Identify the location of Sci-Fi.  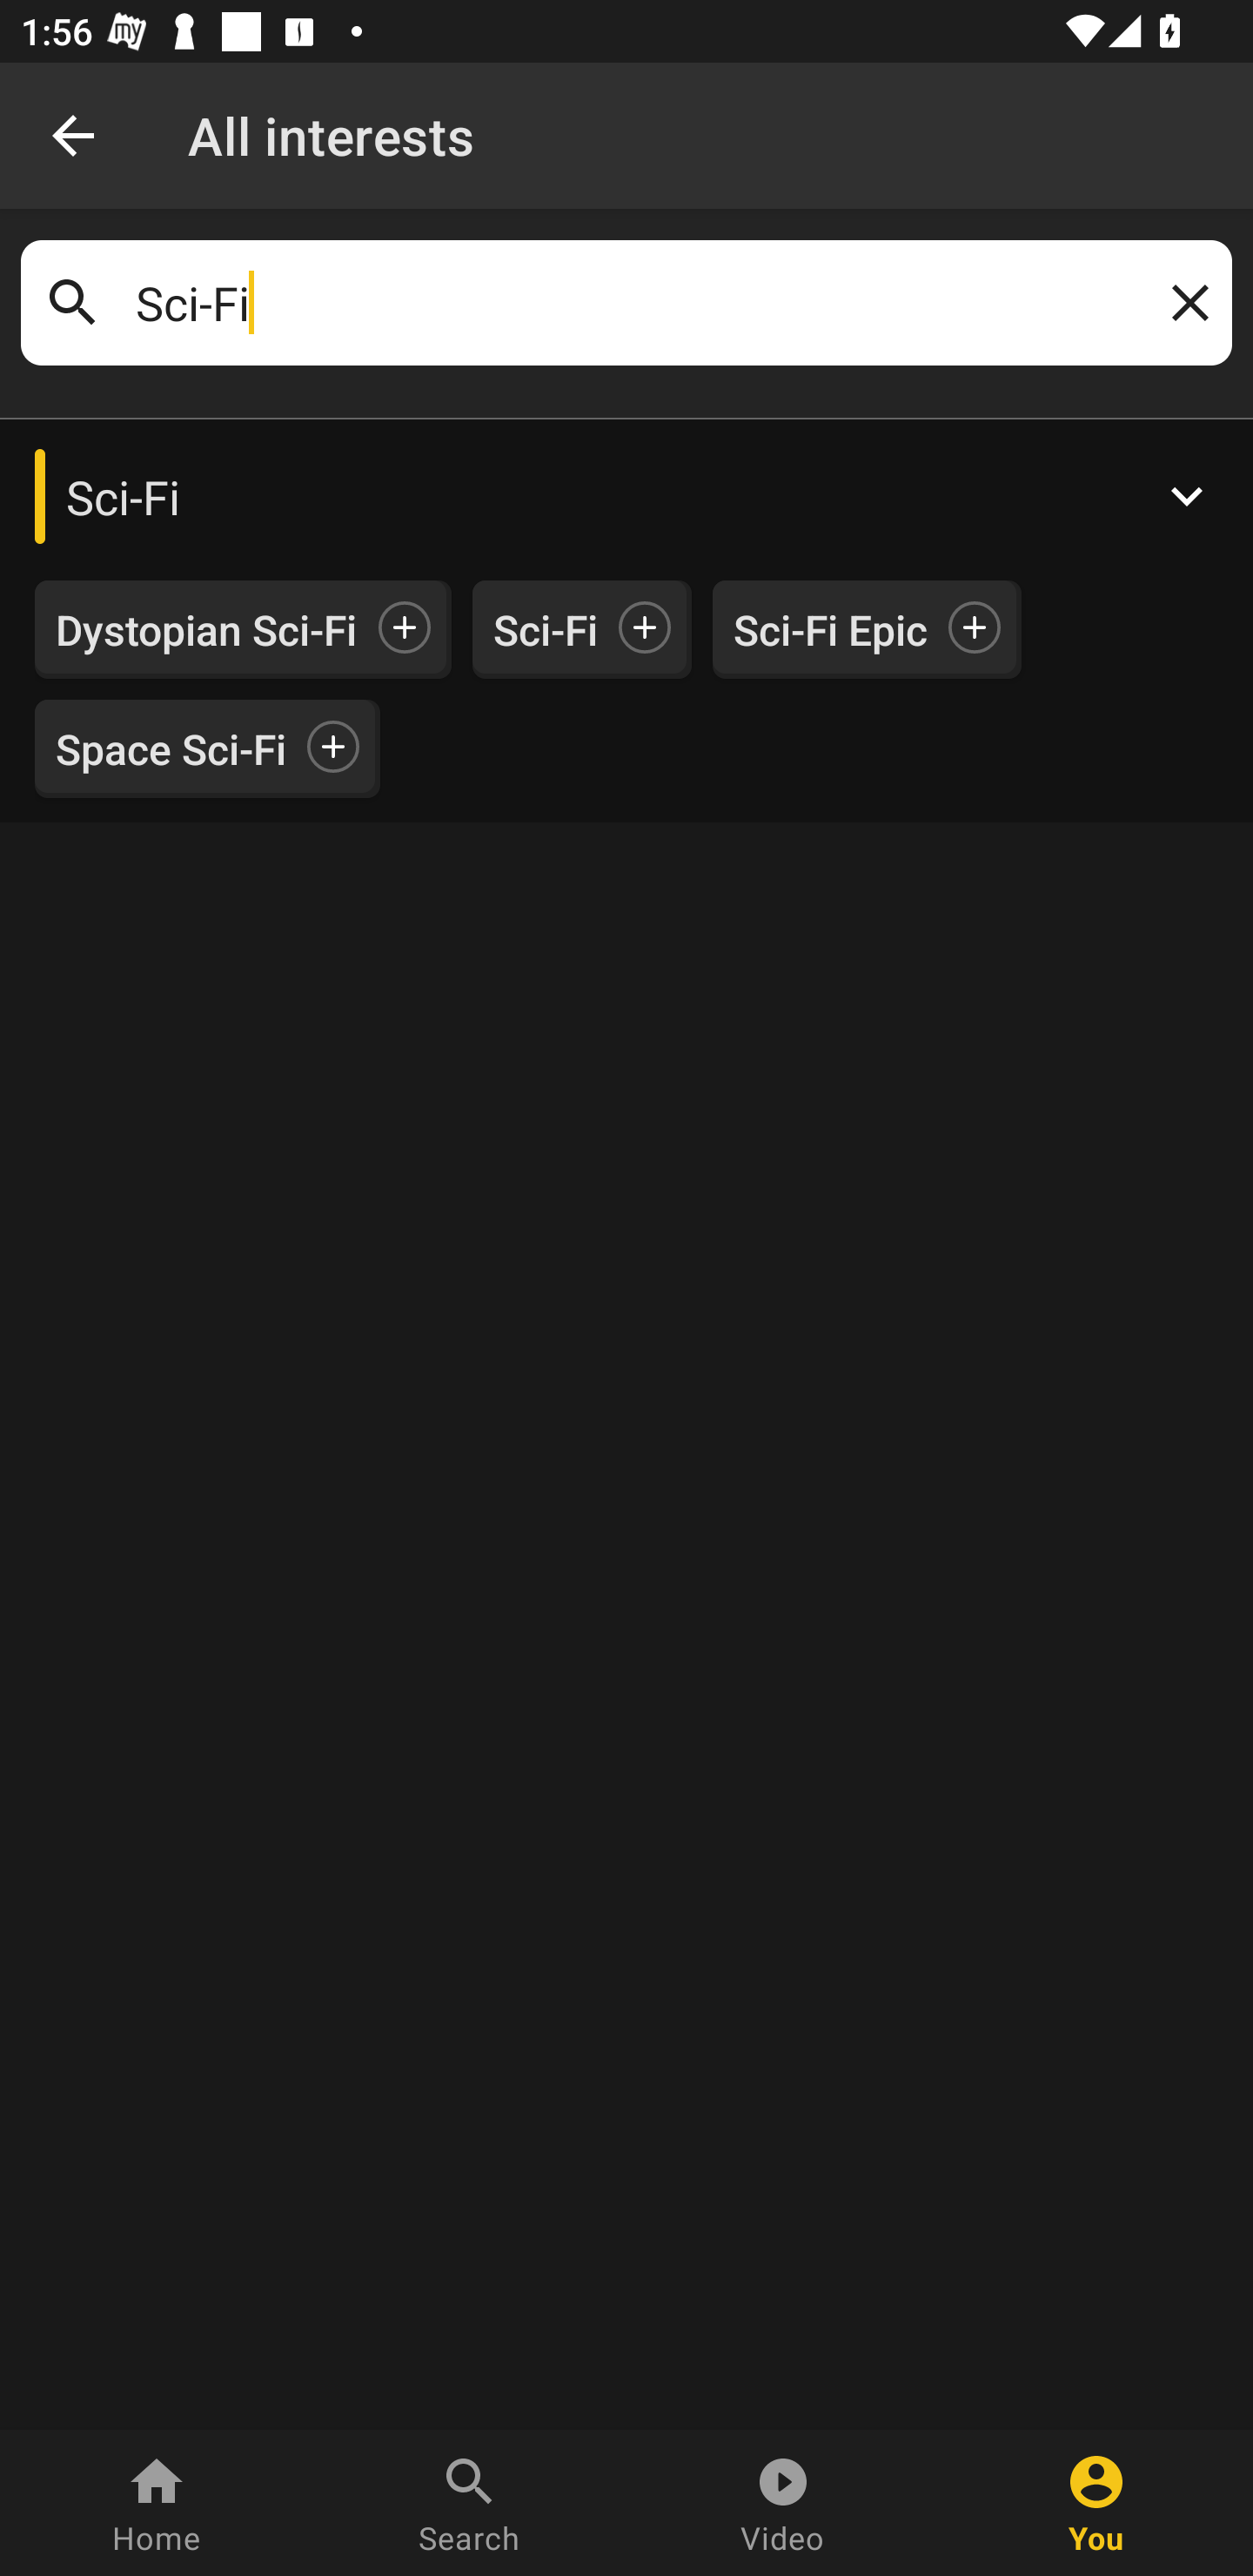
(545, 630).